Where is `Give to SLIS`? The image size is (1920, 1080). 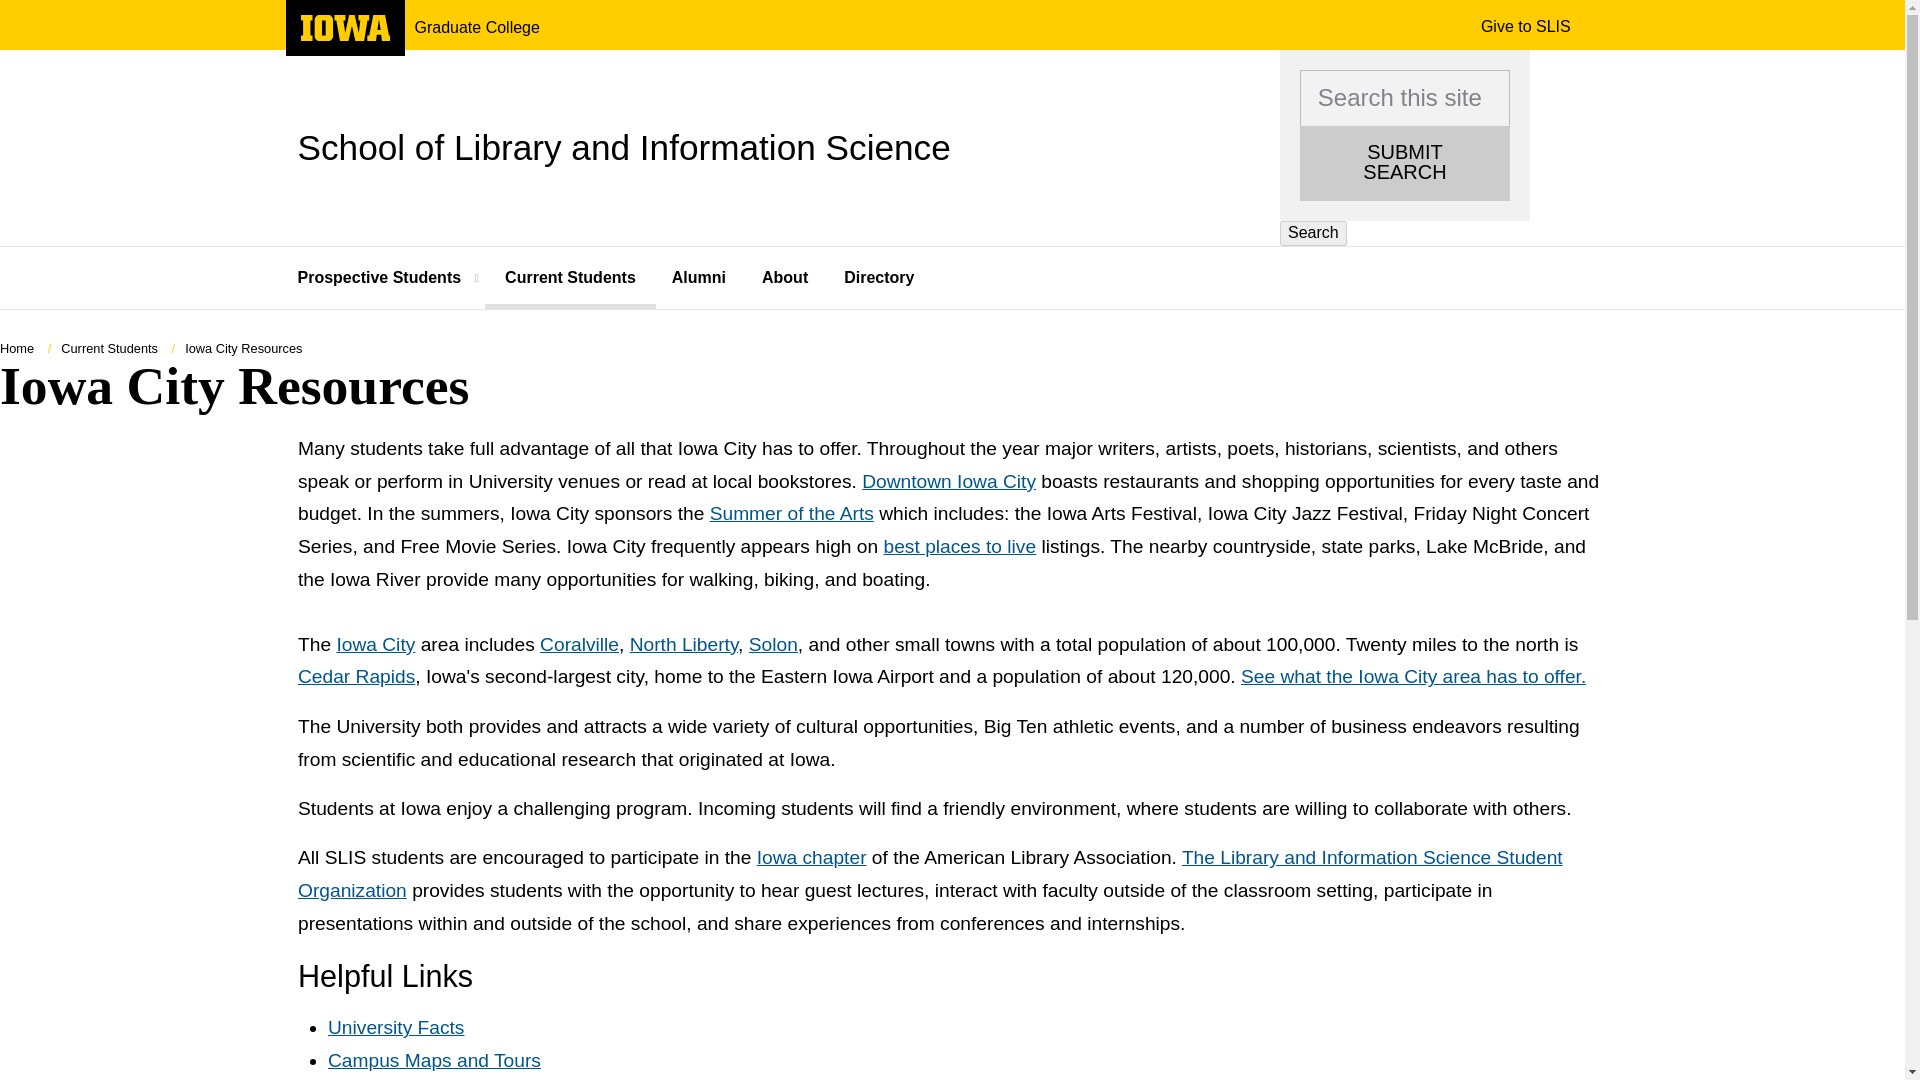
Give to SLIS is located at coordinates (1525, 26).